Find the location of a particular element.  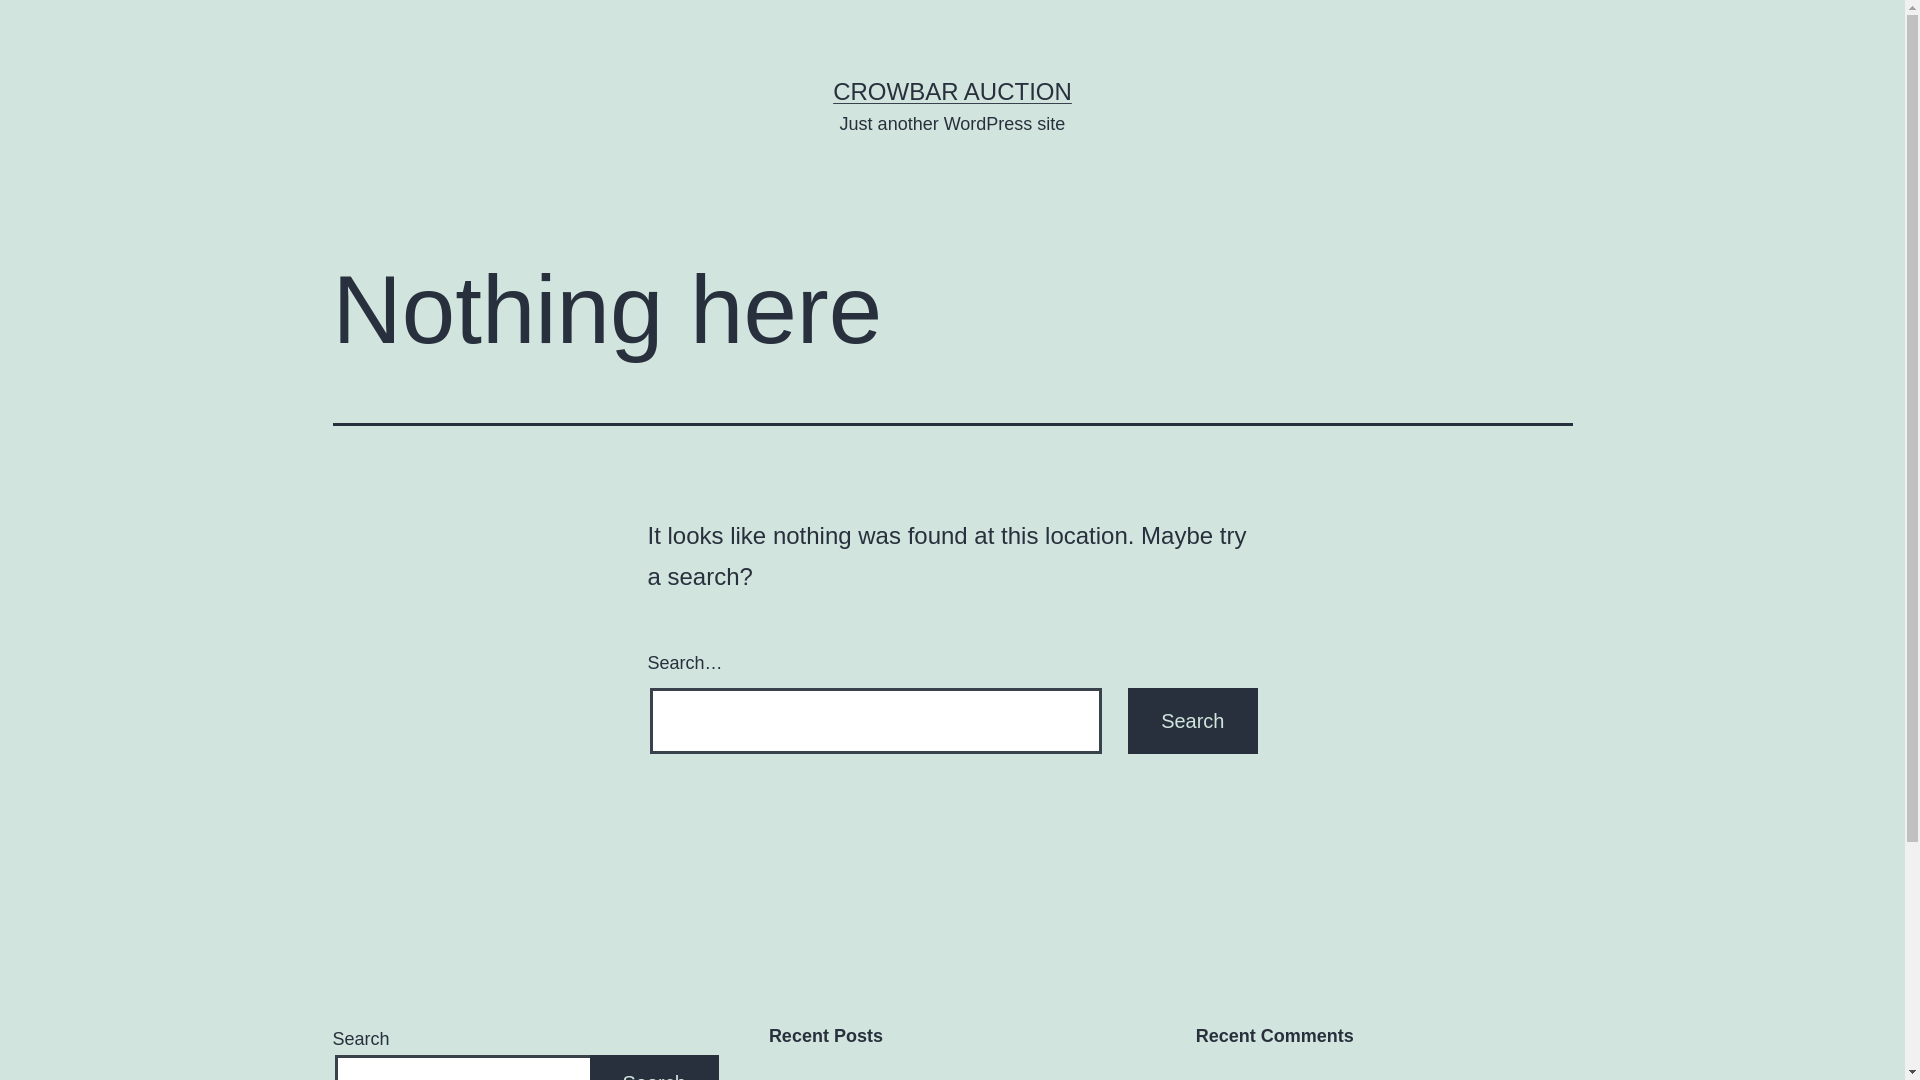

CROWBAR AUCTION is located at coordinates (952, 91).